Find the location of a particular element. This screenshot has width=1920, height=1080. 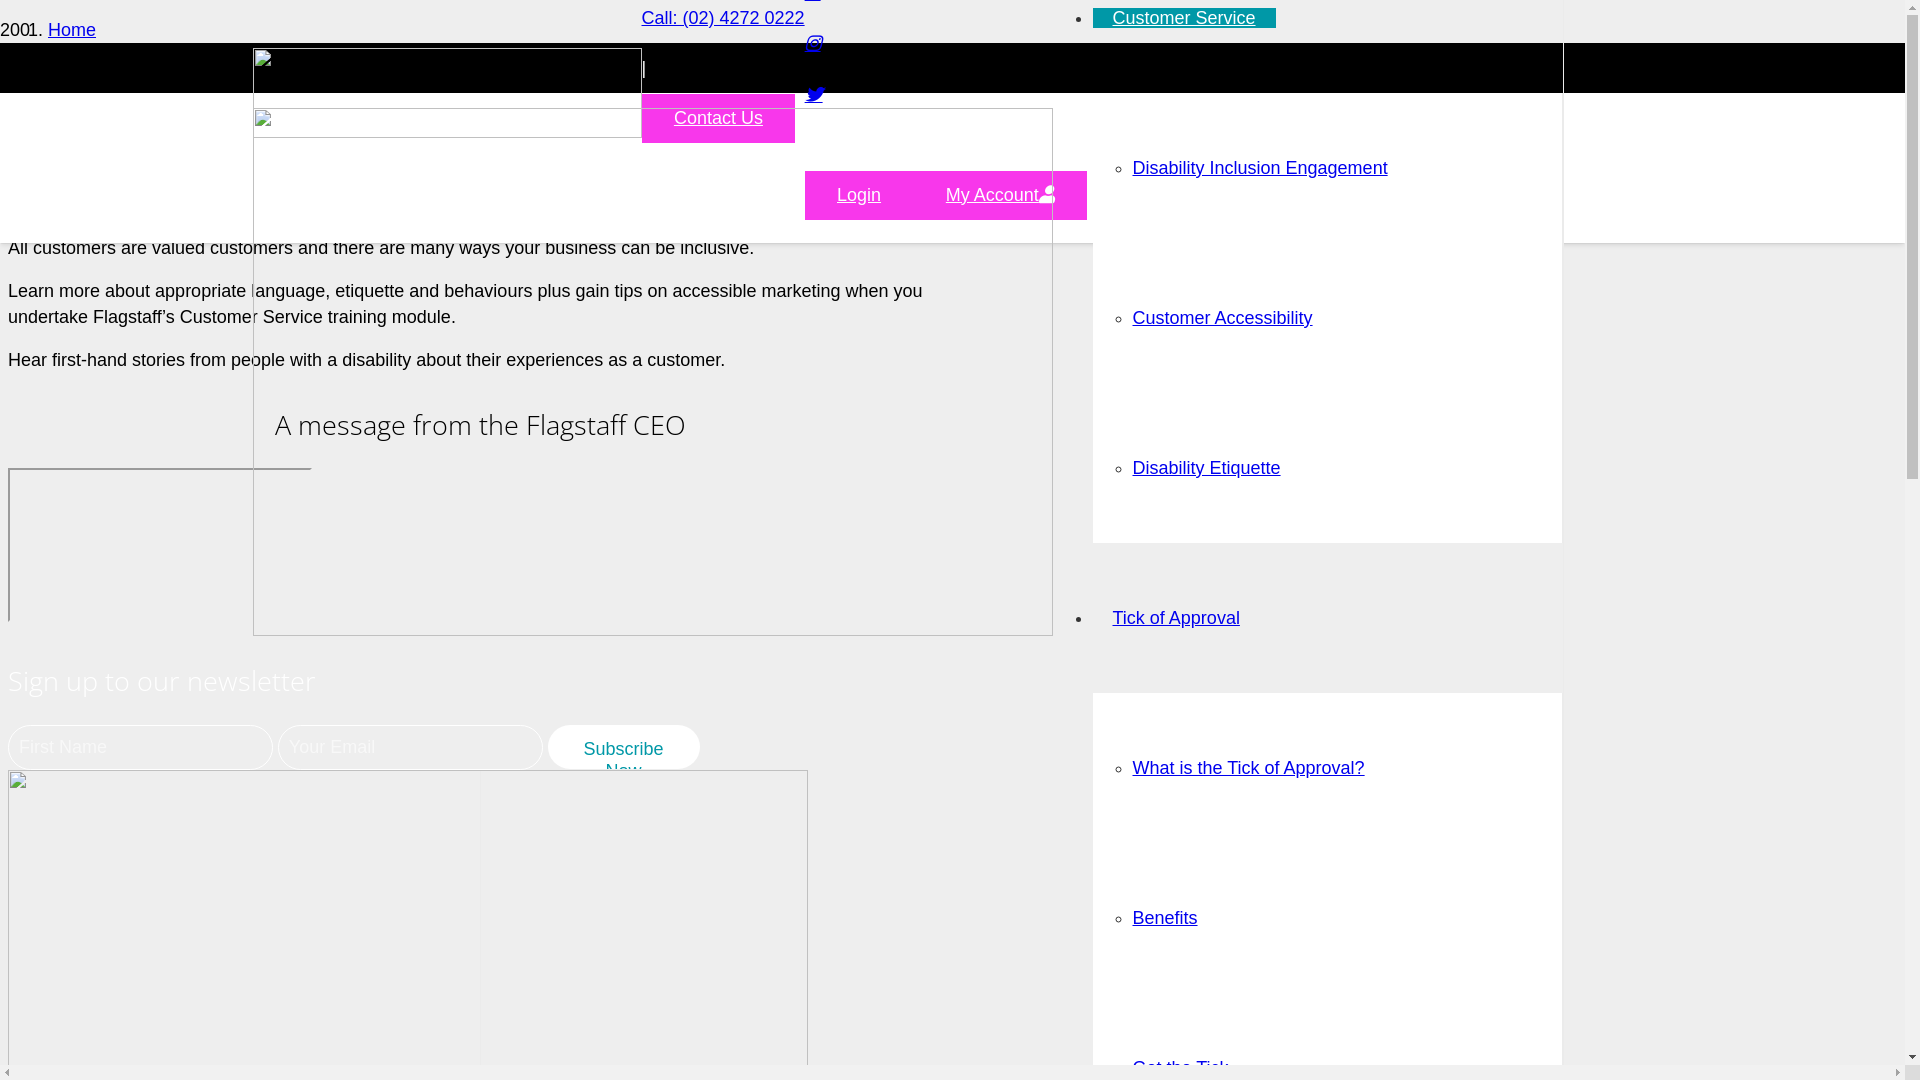

Contact Us is located at coordinates (719, 118).